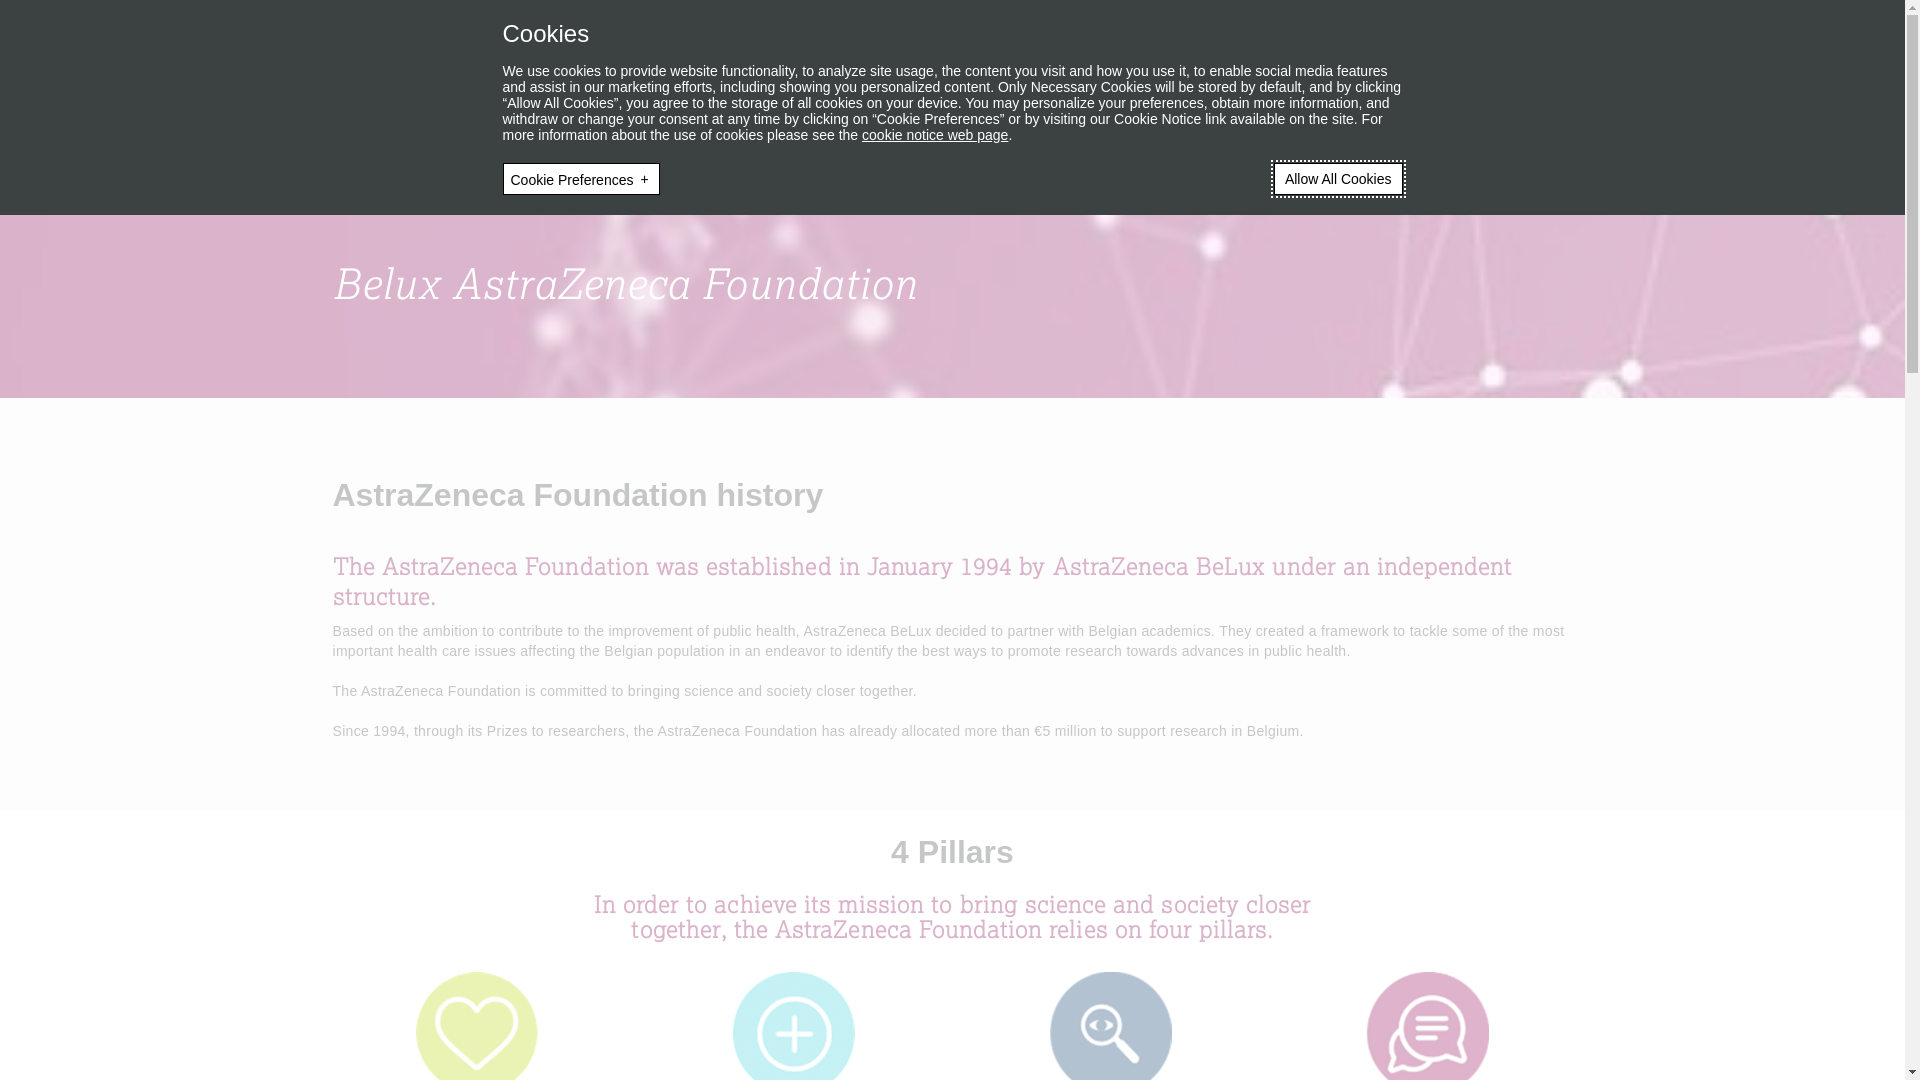 This screenshot has height=1080, width=1920. I want to click on Allow All Cookies, so click(1338, 179).